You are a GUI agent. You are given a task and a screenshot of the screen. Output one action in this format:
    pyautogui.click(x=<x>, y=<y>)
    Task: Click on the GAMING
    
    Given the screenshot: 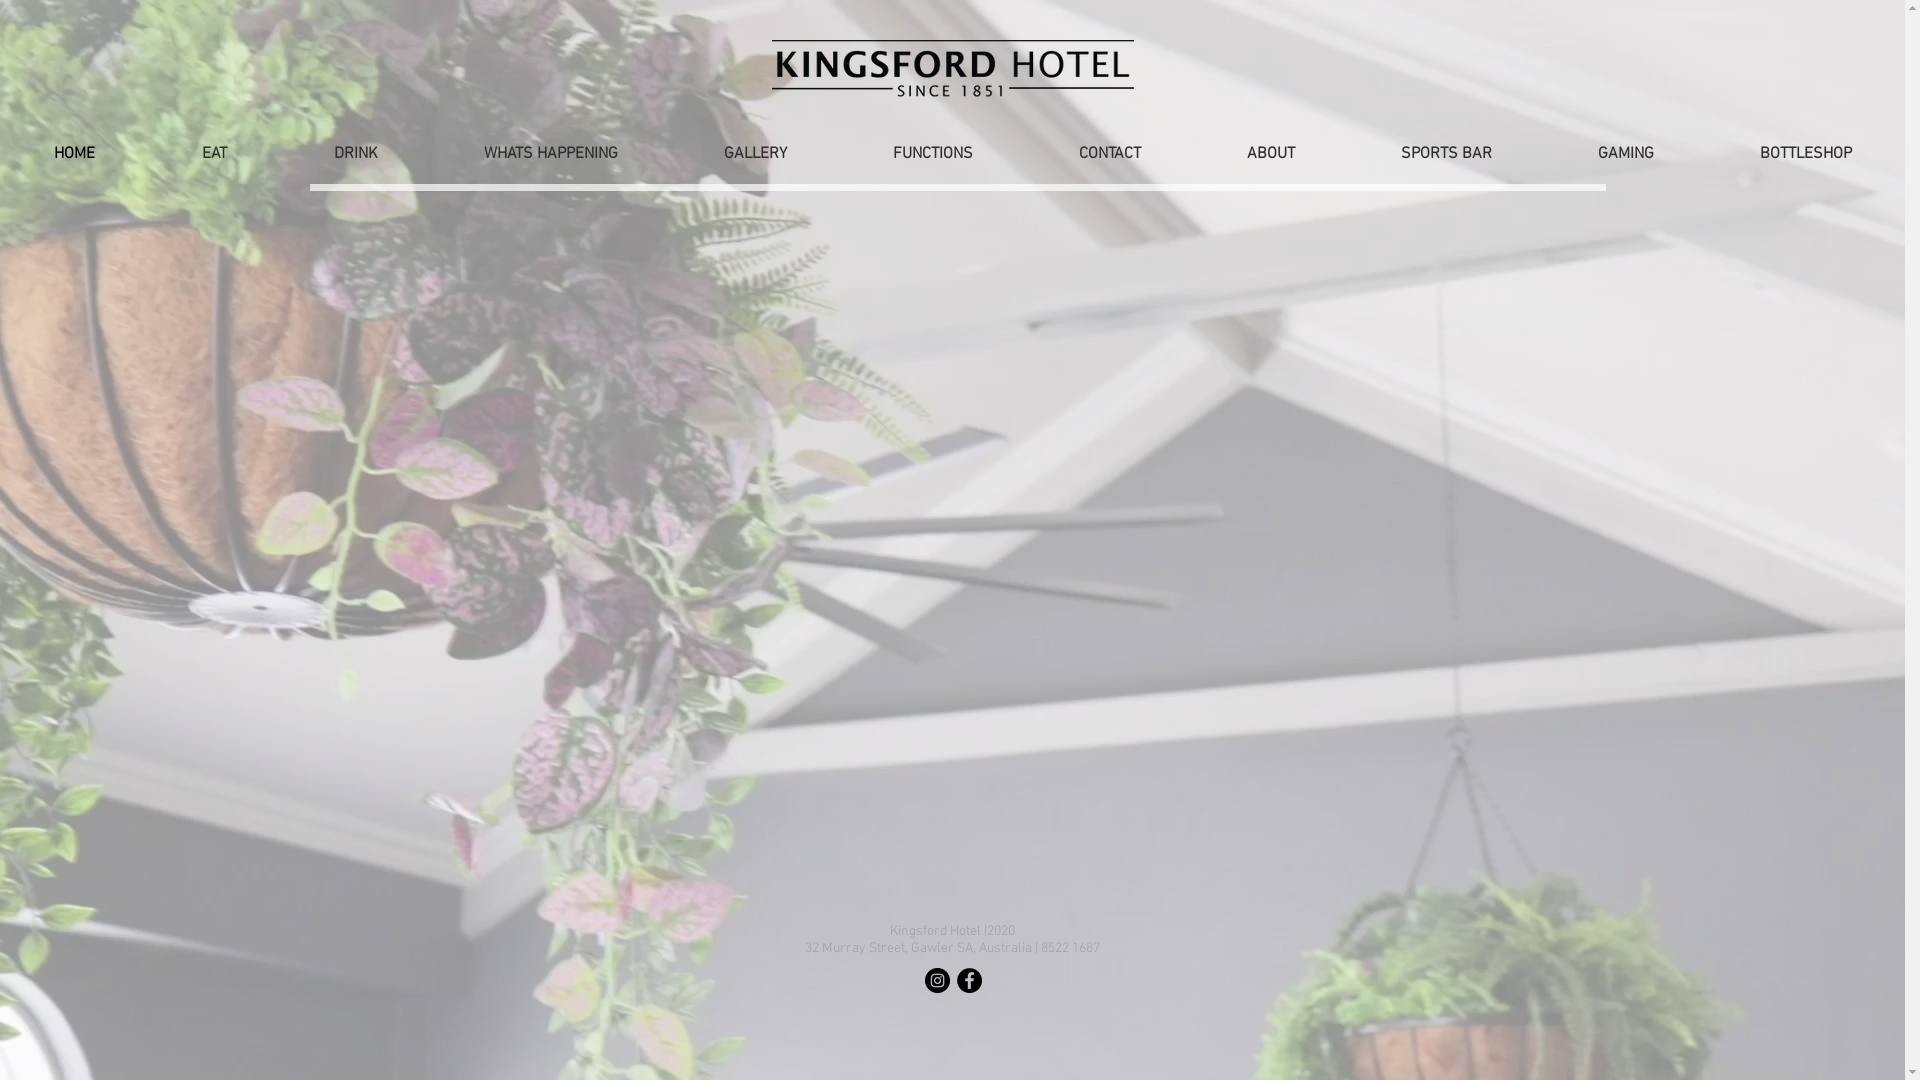 What is the action you would take?
    pyautogui.click(x=1626, y=154)
    